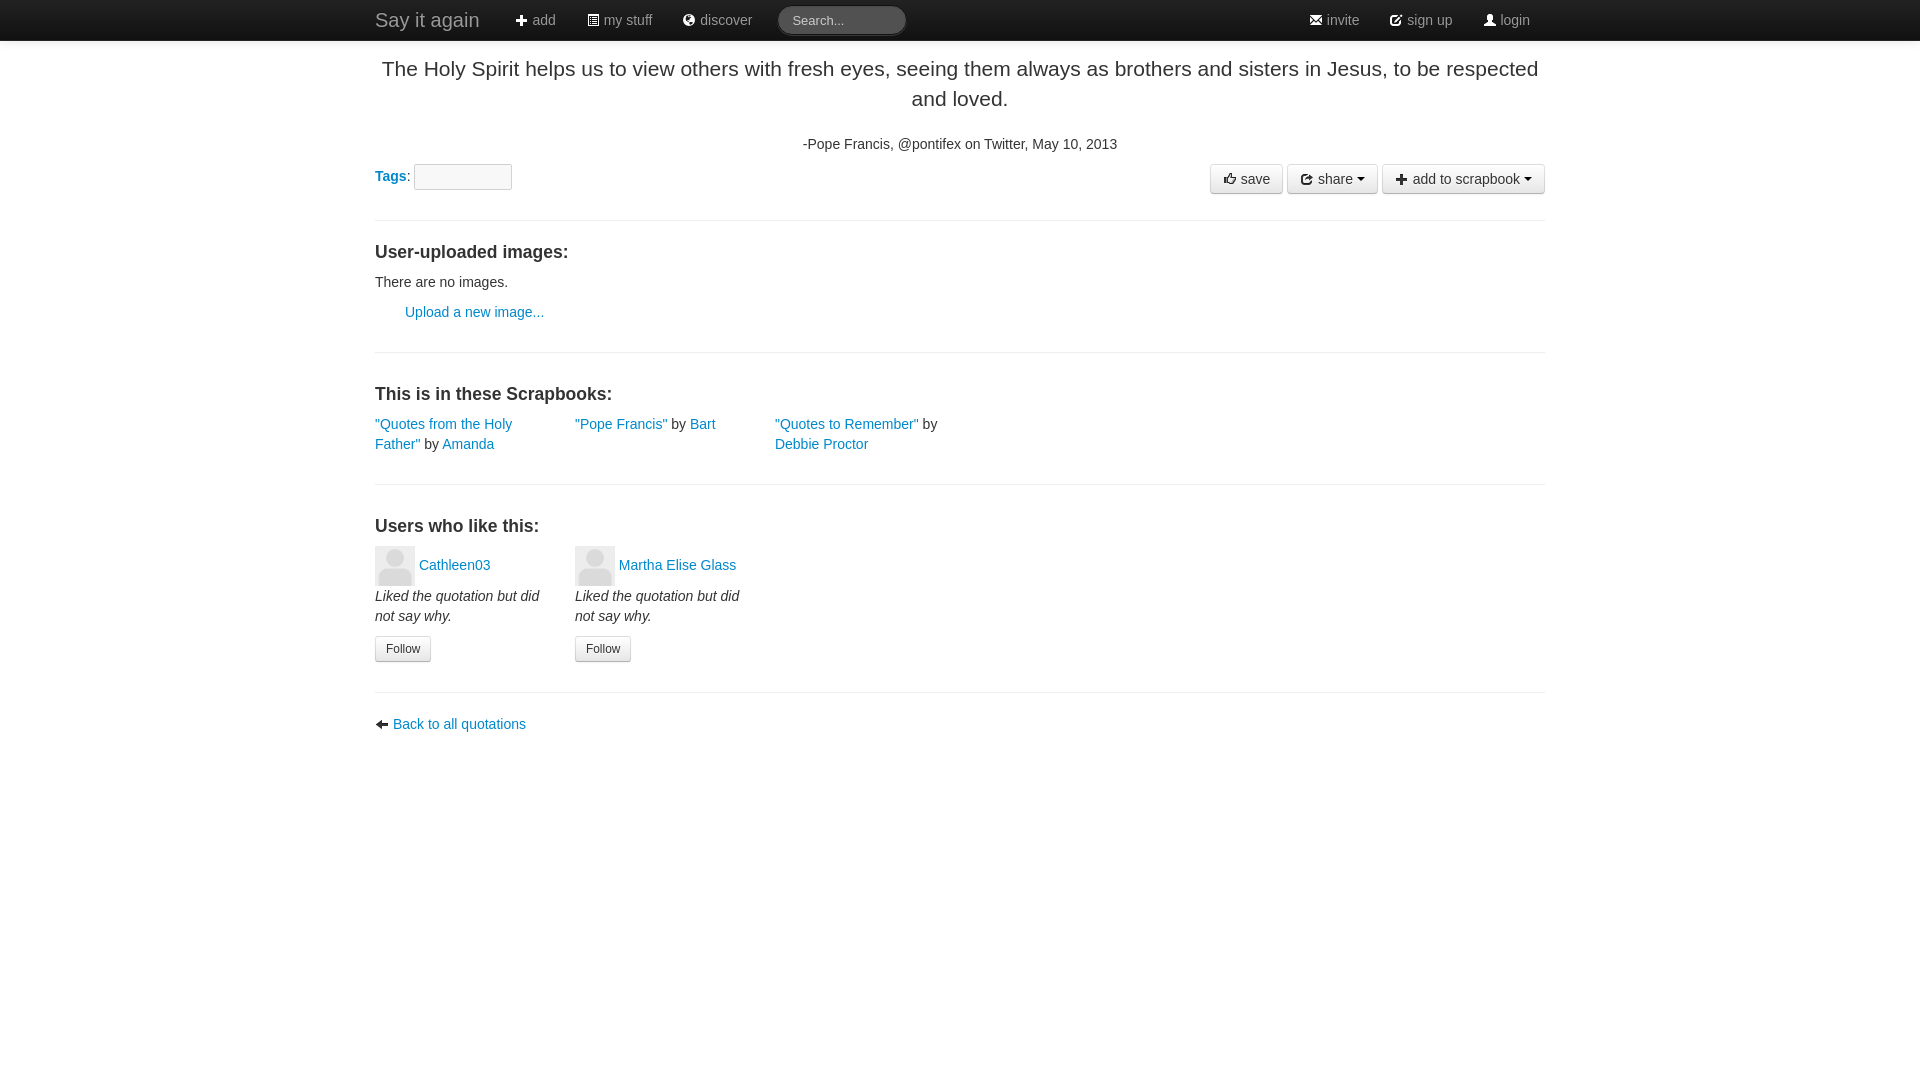  Describe the element at coordinates (443, 434) in the screenshot. I see `"Quotes from the Holy Father"` at that location.